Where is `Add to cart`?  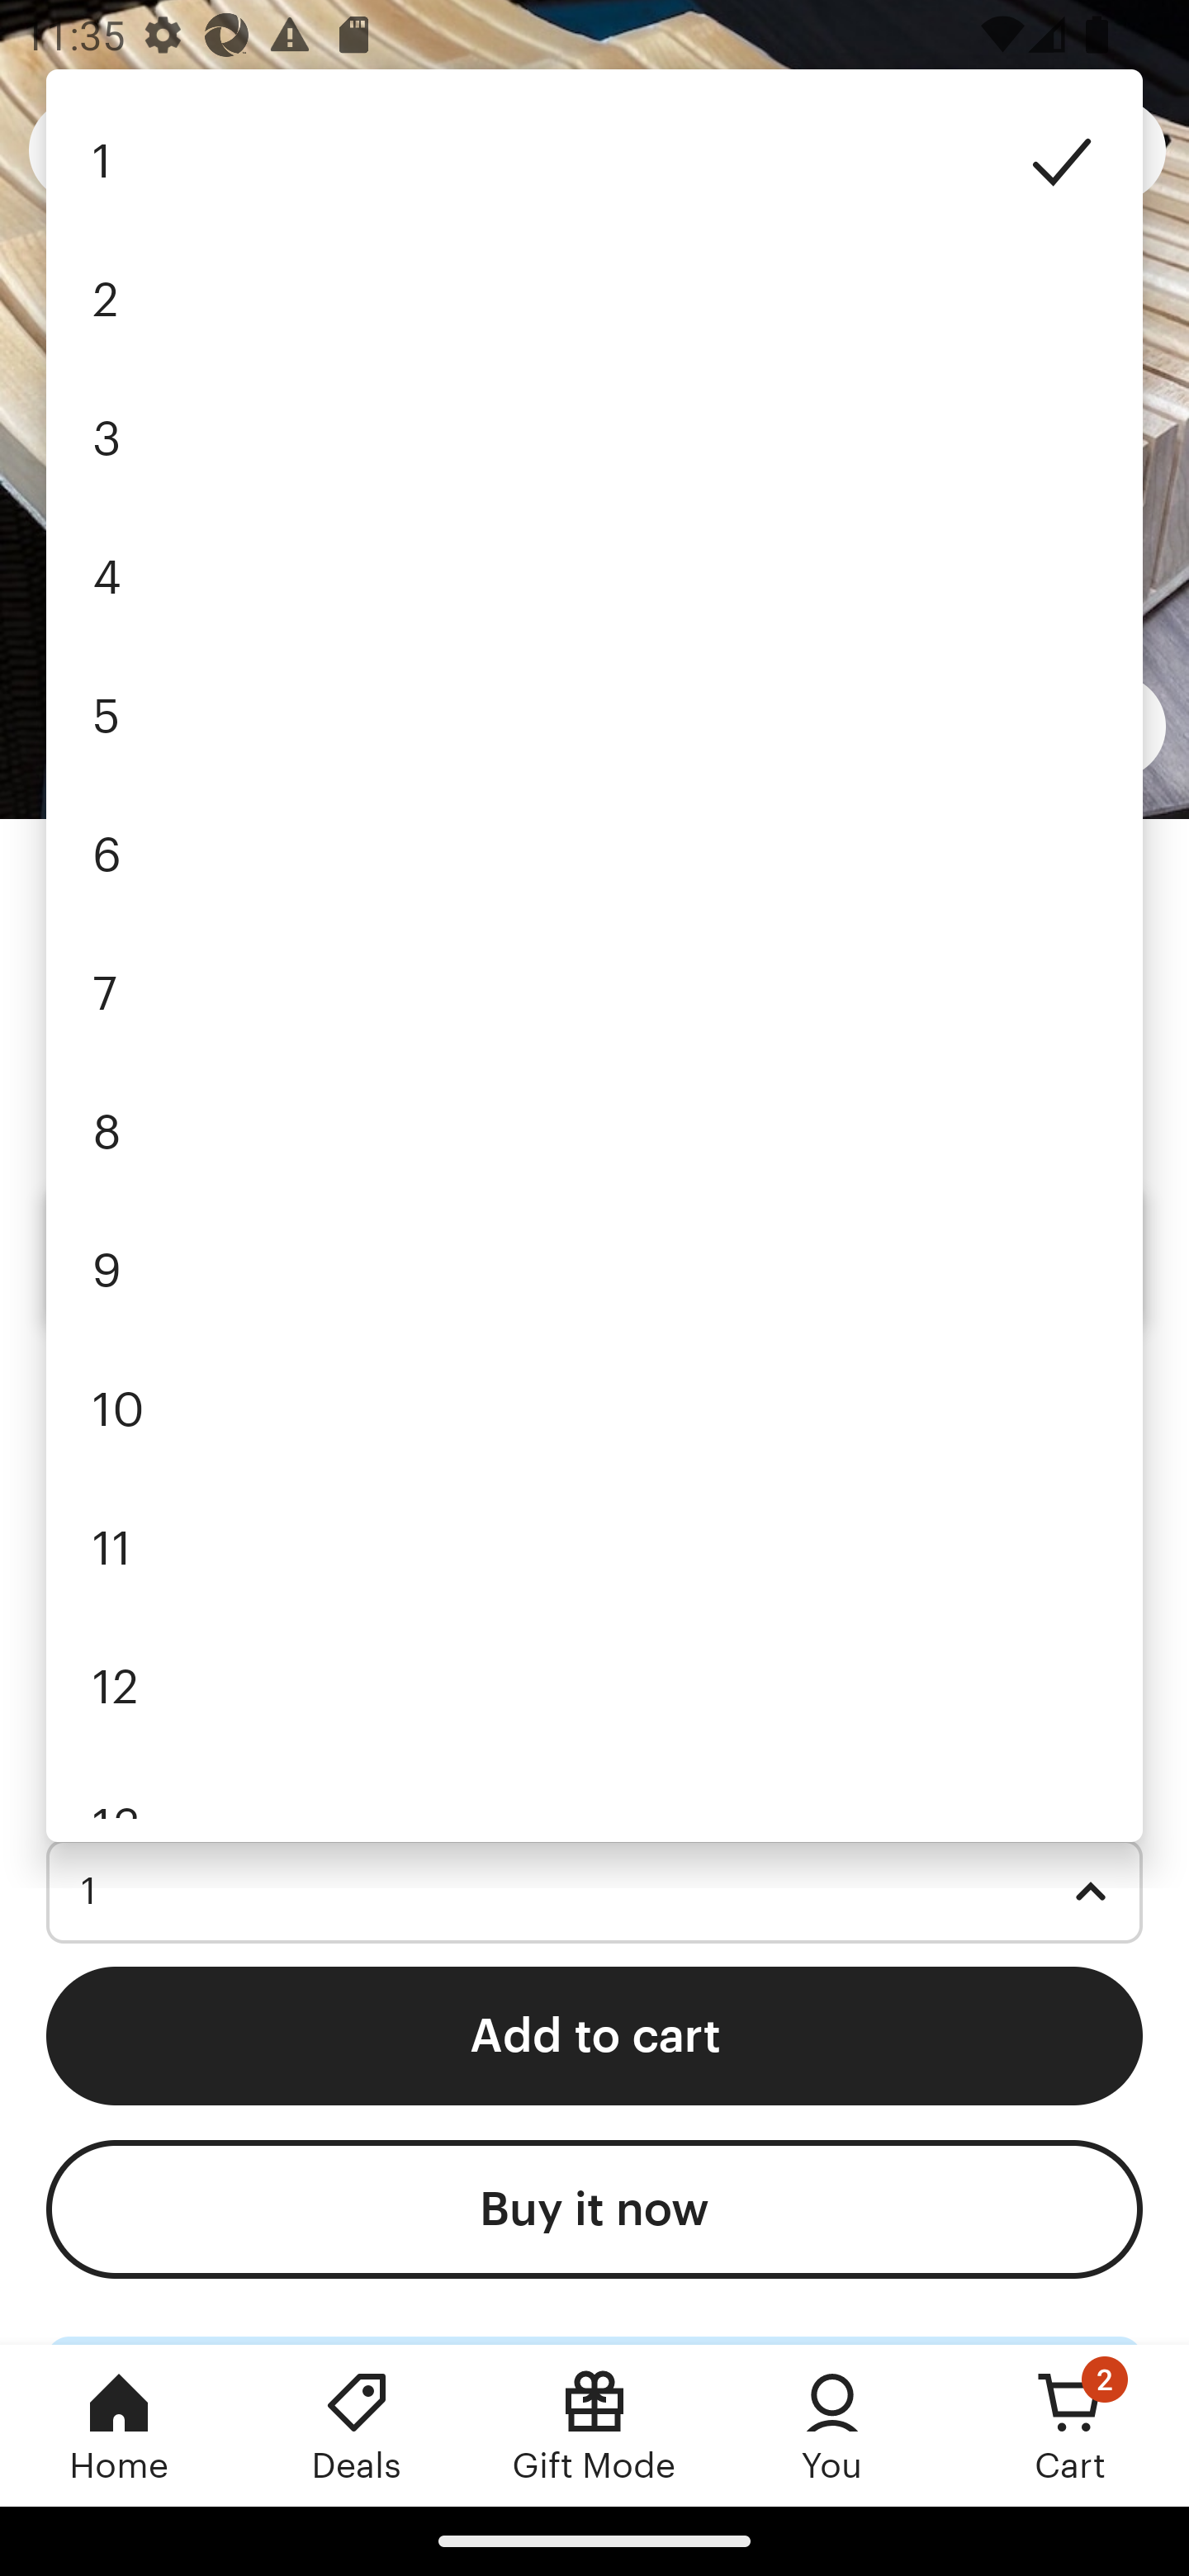
Add to cart is located at coordinates (594, 2034).